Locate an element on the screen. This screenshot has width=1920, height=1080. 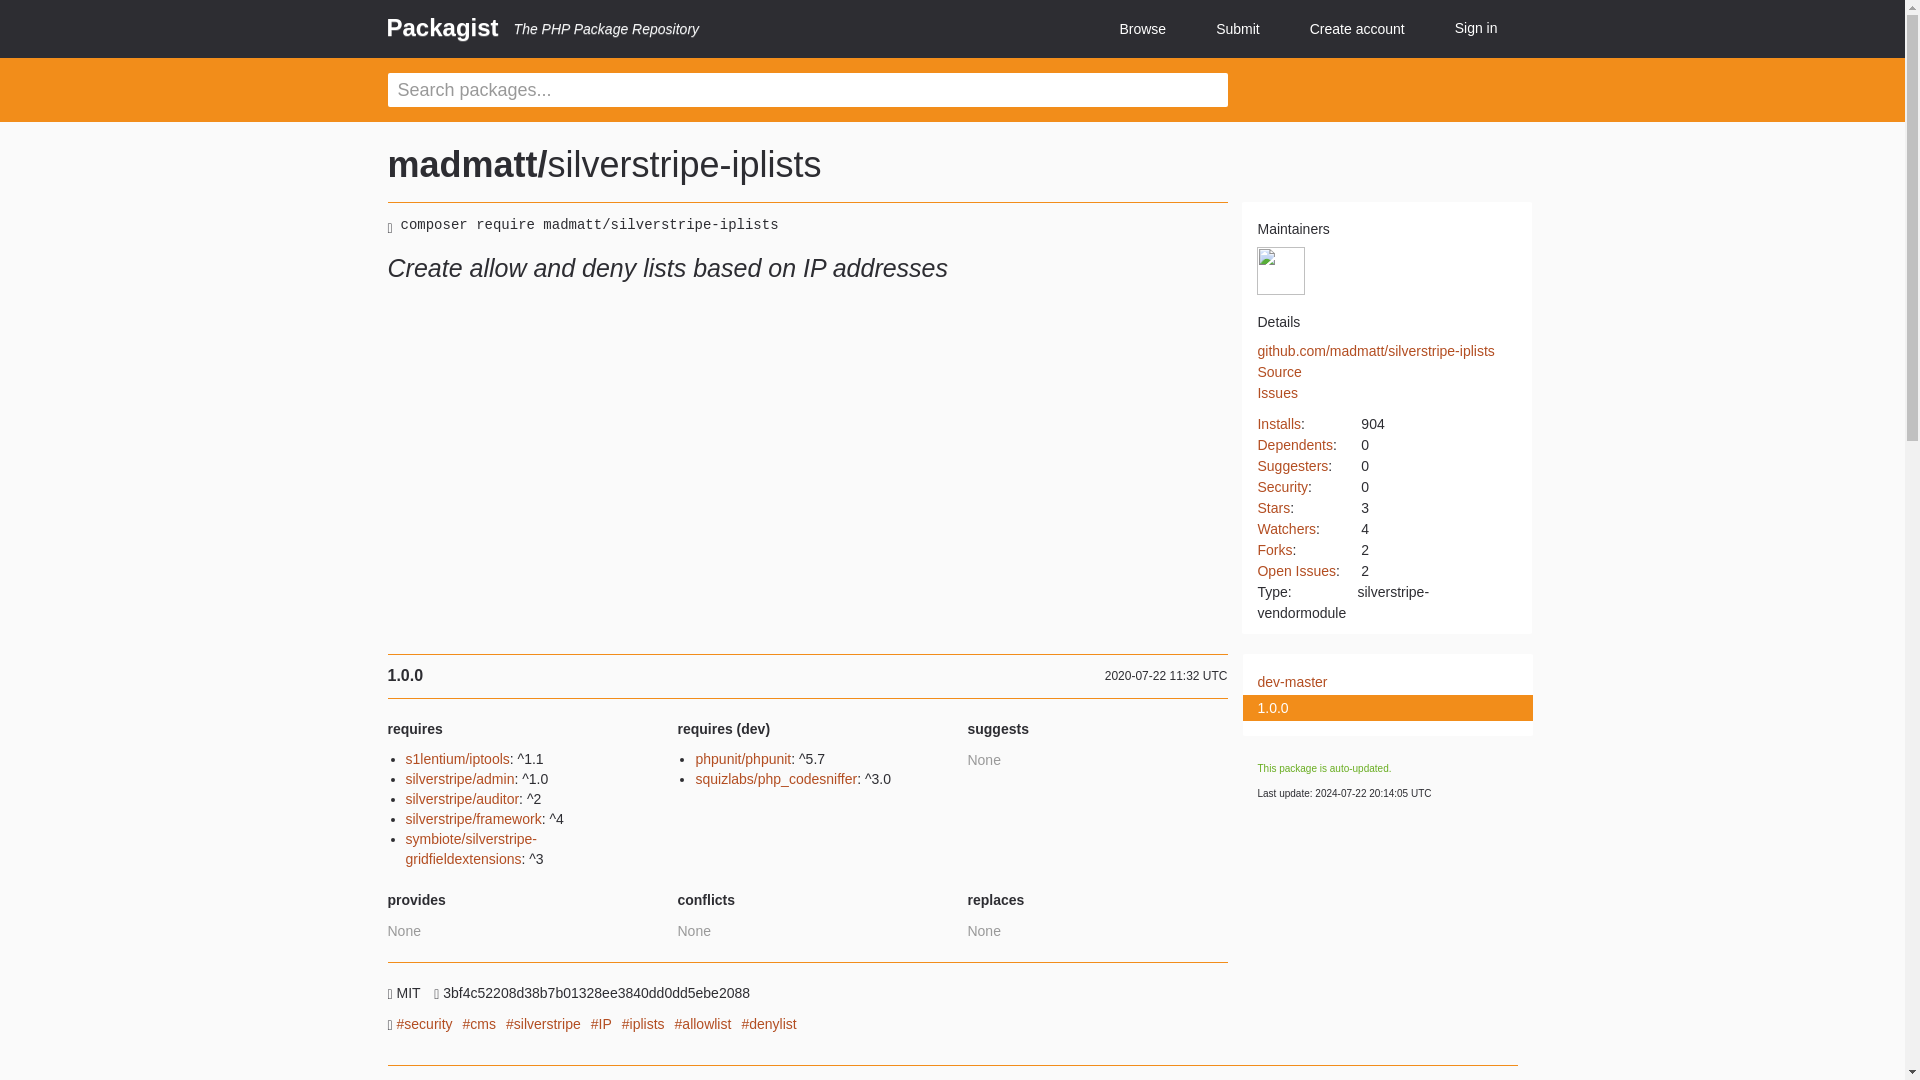
madmatt is located at coordinates (1281, 270).